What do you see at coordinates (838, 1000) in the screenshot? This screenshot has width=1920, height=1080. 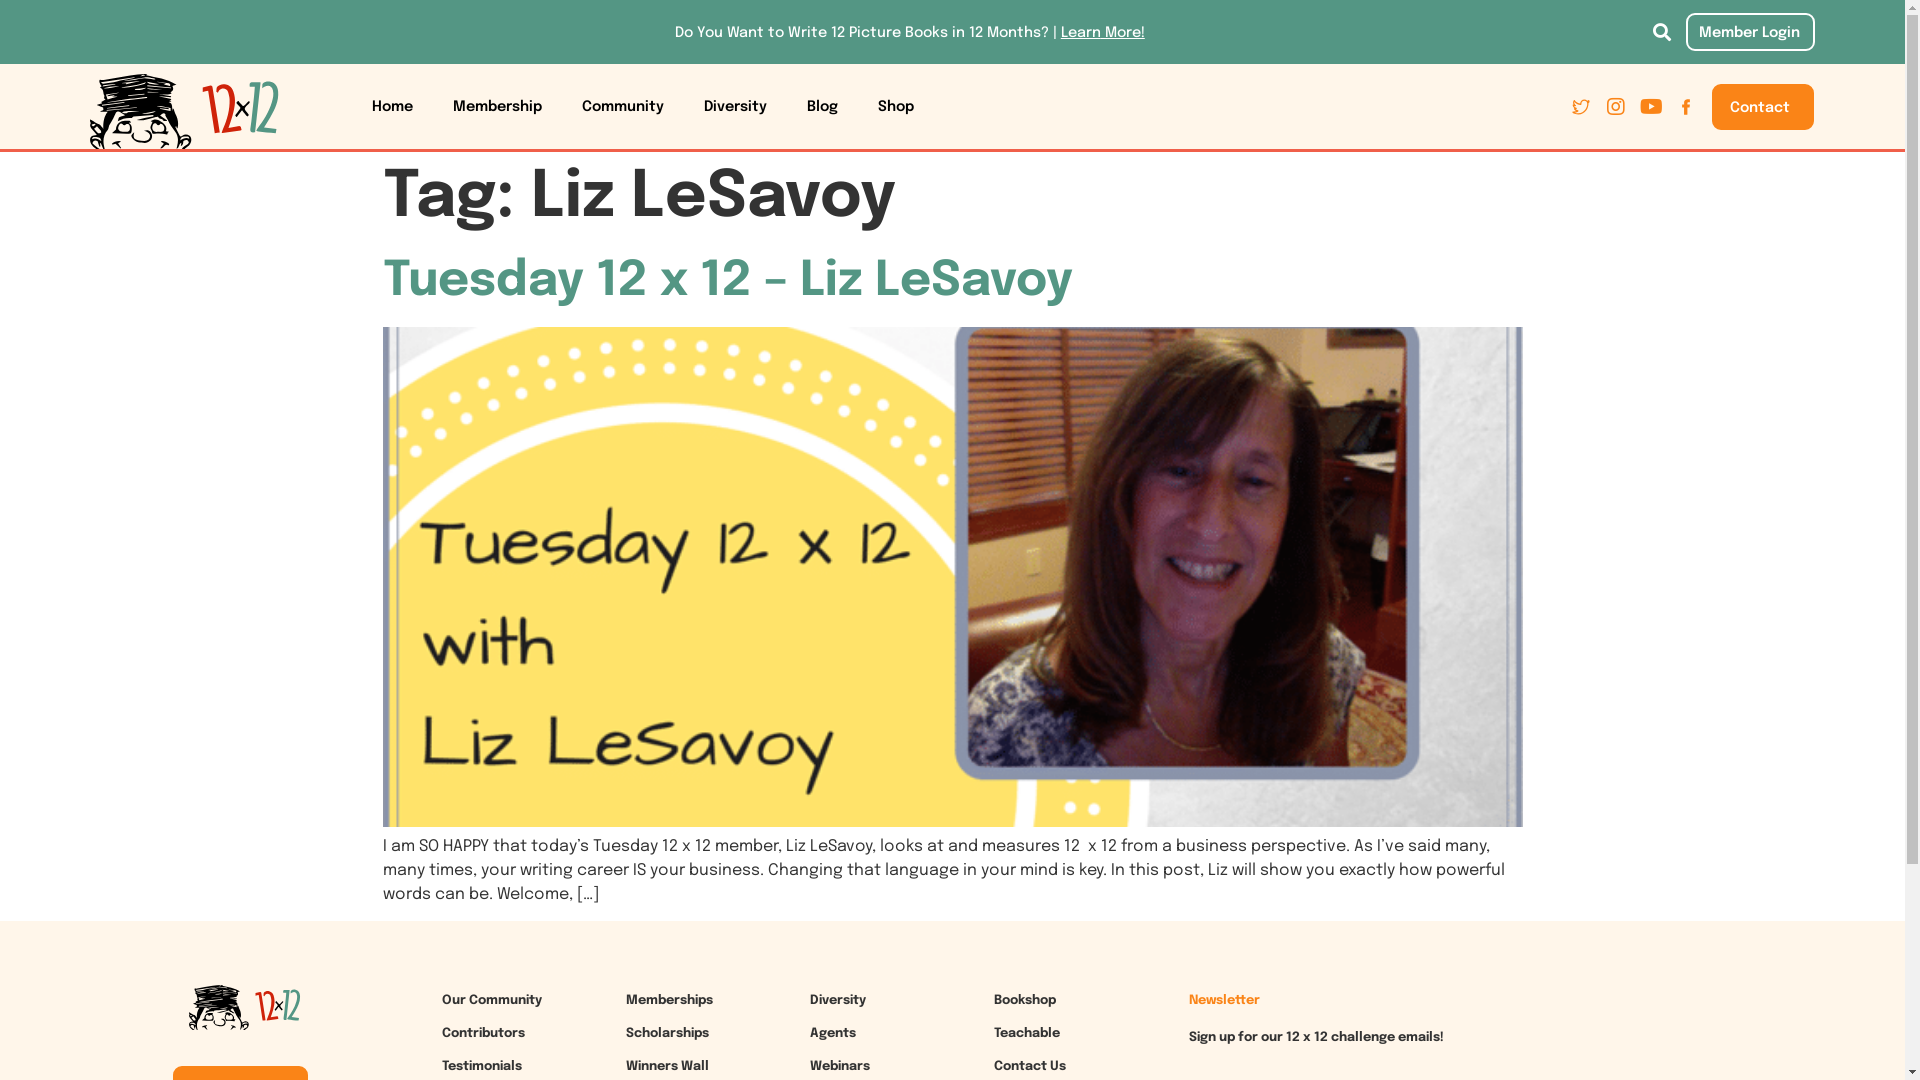 I see `Diversity` at bounding box center [838, 1000].